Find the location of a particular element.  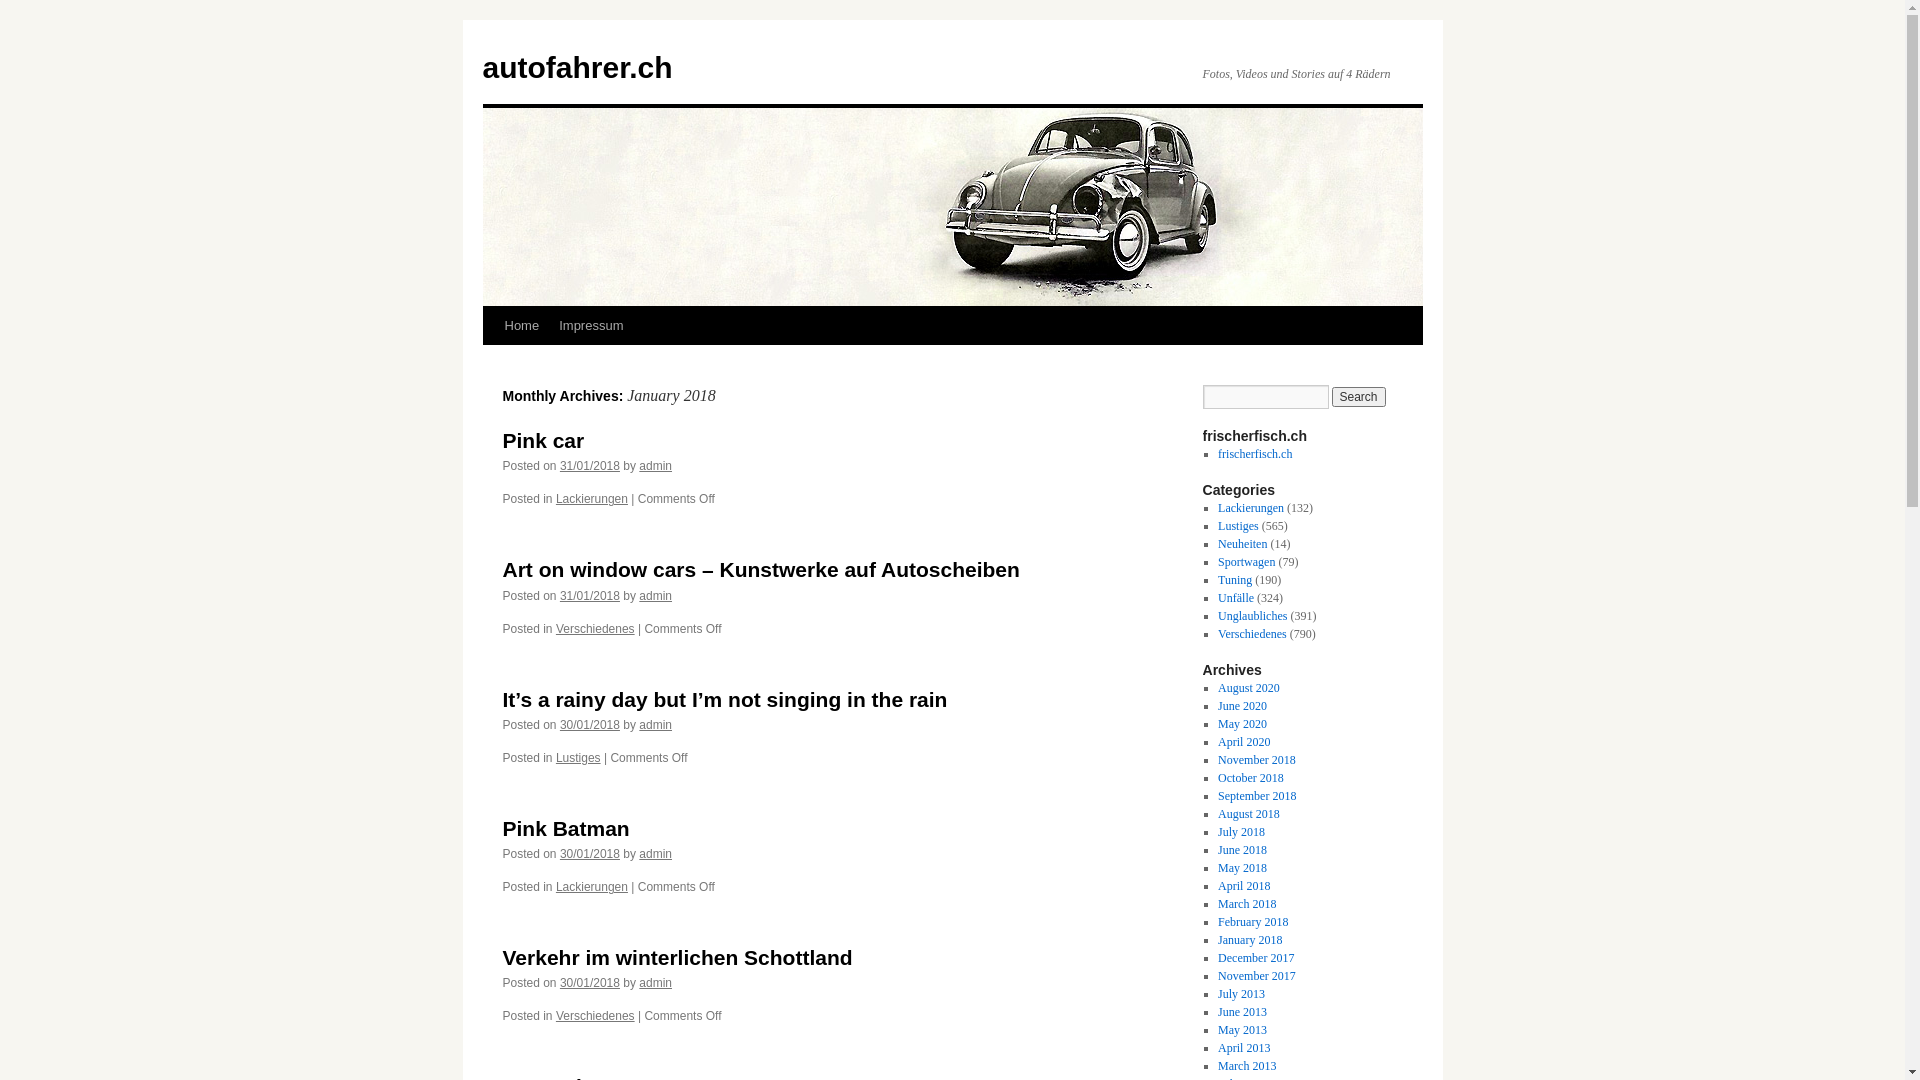

30/01/2018 is located at coordinates (590, 854).